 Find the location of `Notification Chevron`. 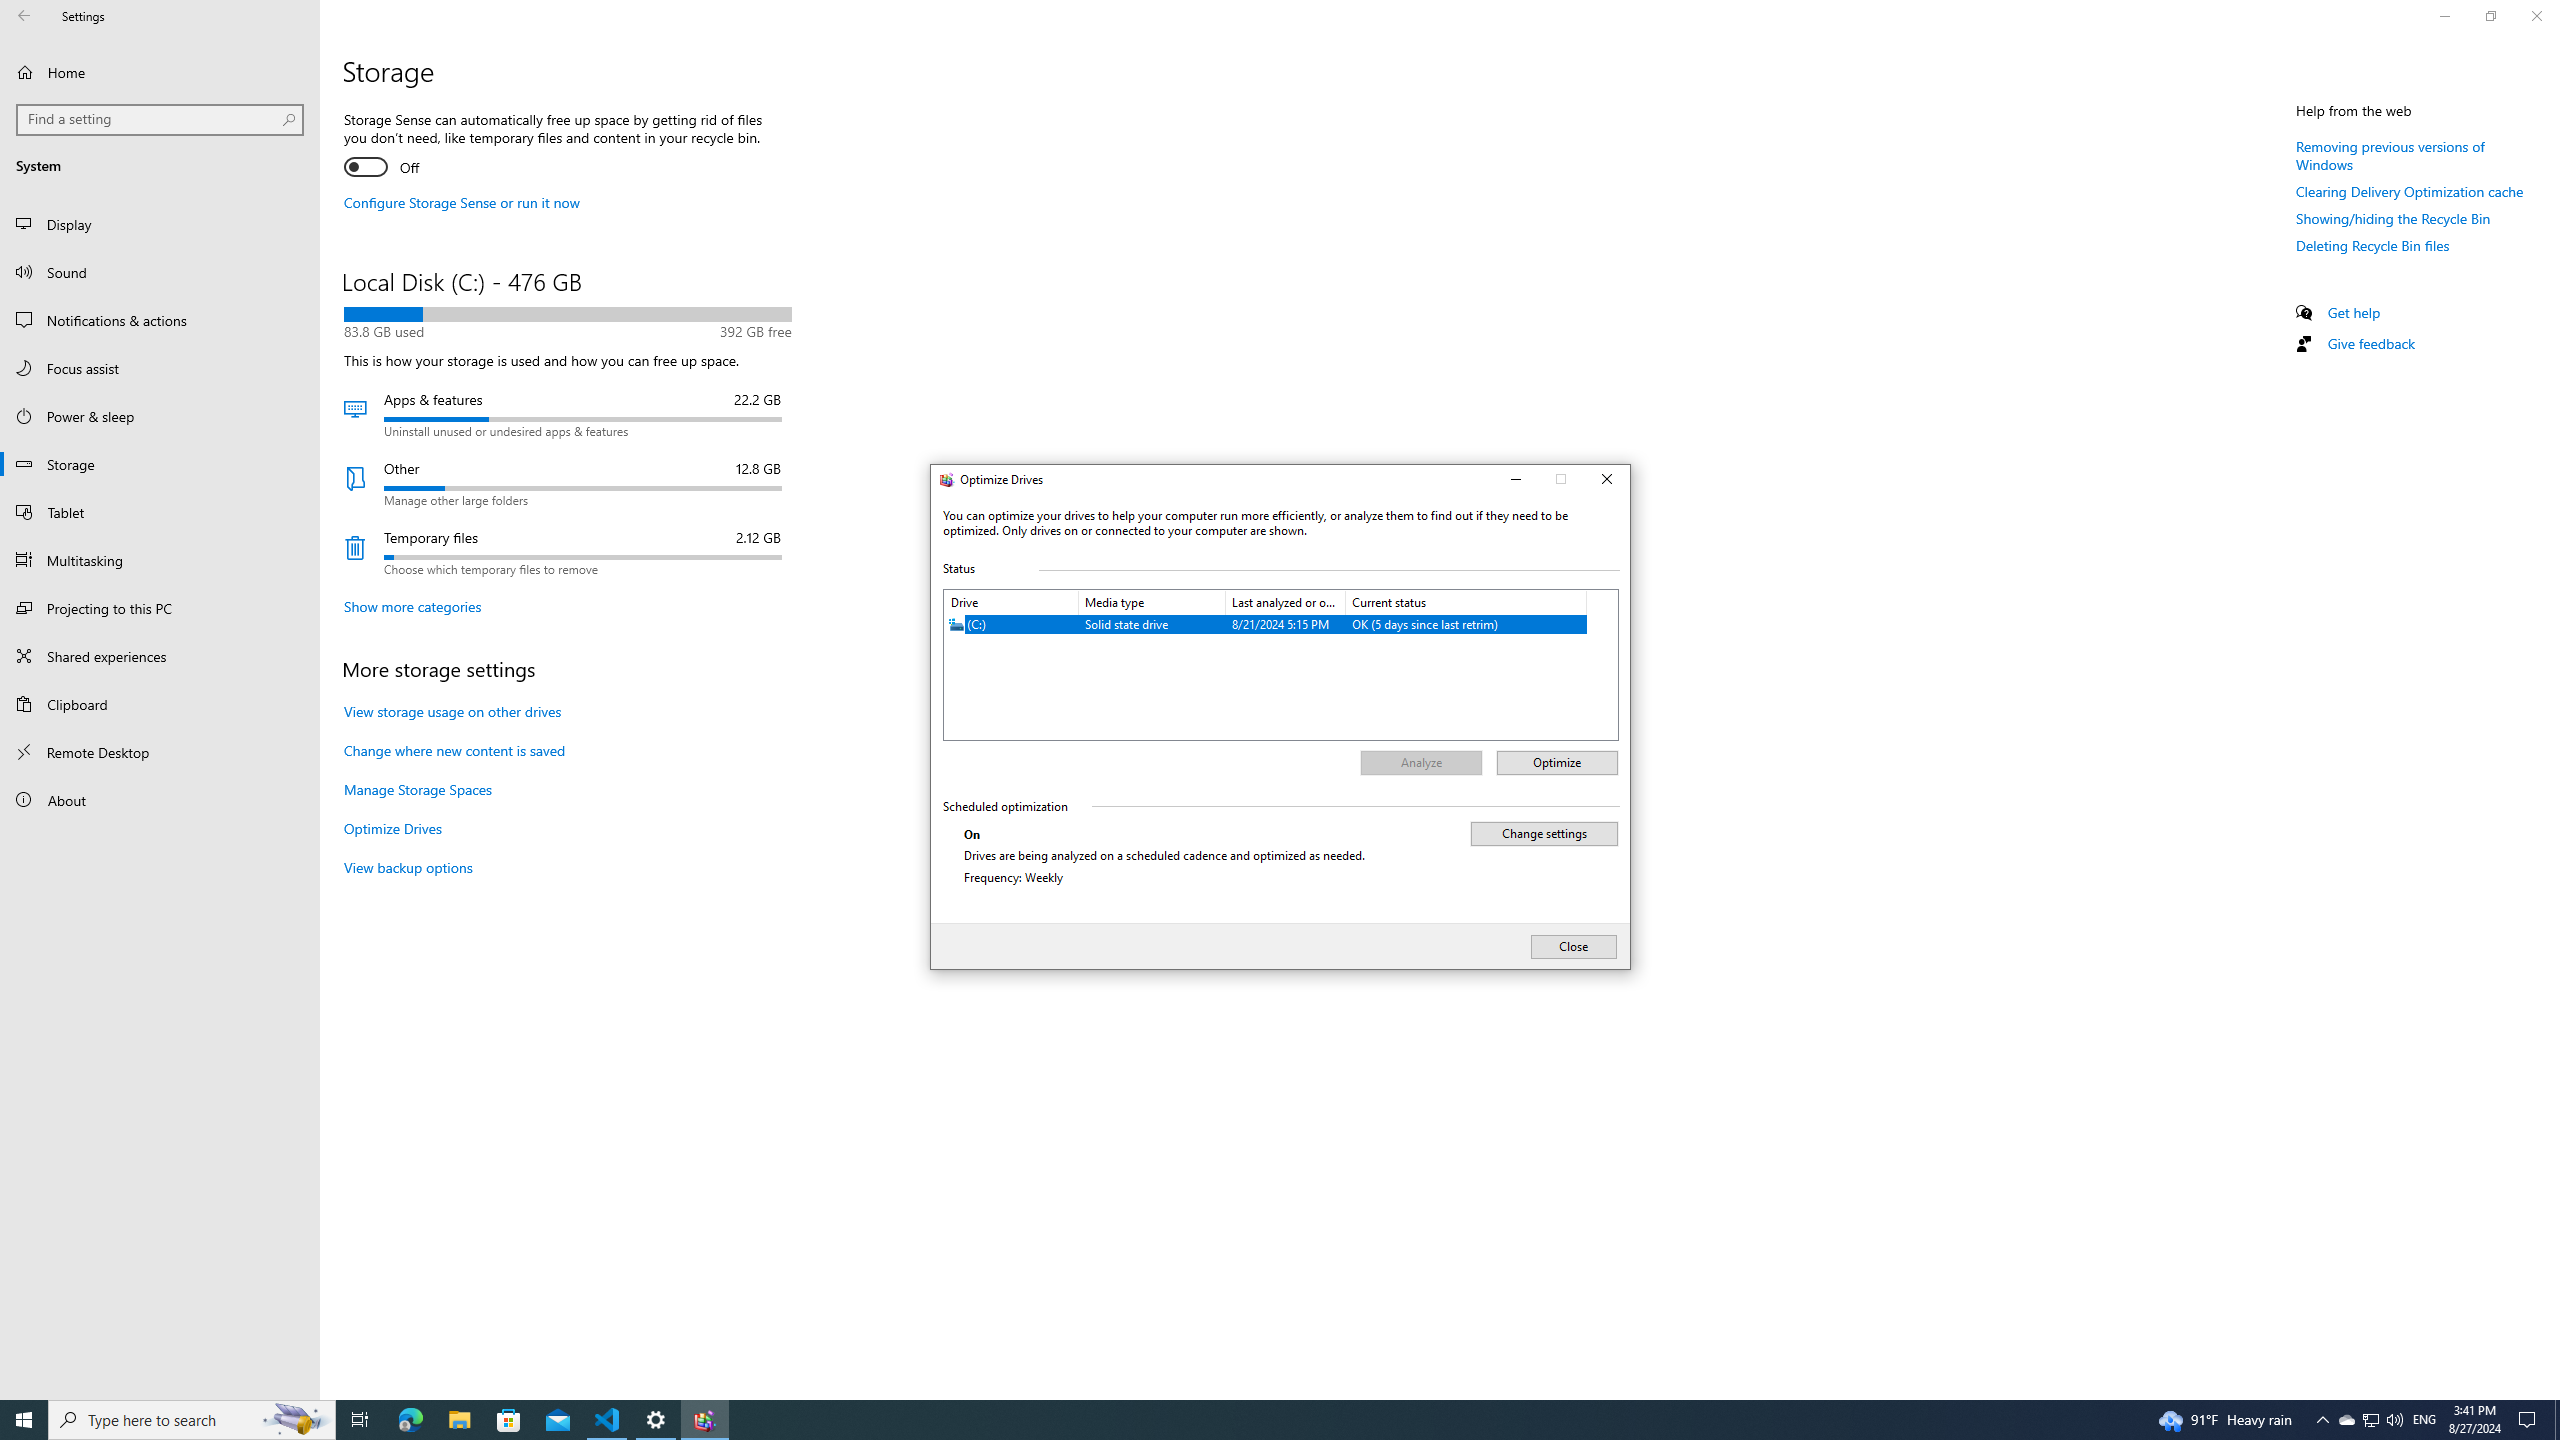

Notification Chevron is located at coordinates (2322, 1420).